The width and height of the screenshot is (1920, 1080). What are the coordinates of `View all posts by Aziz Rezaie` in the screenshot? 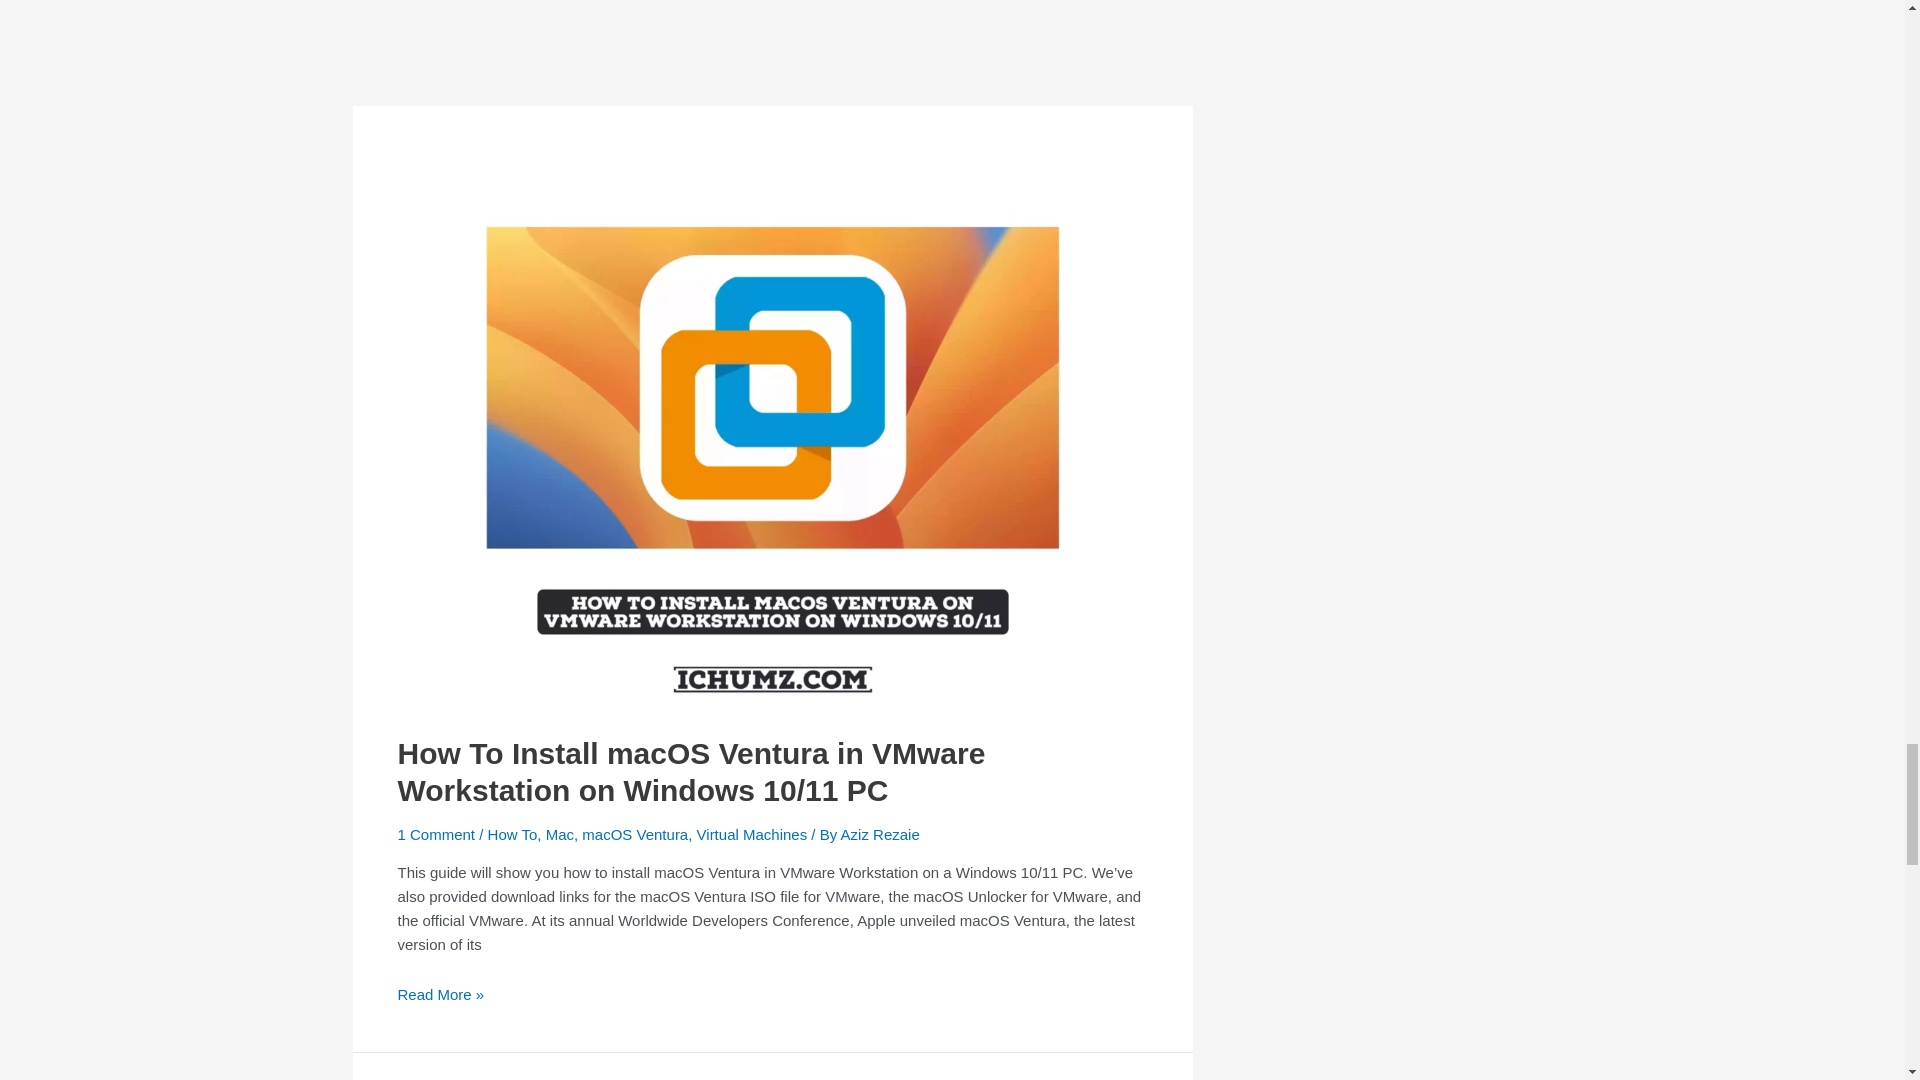 It's located at (880, 834).